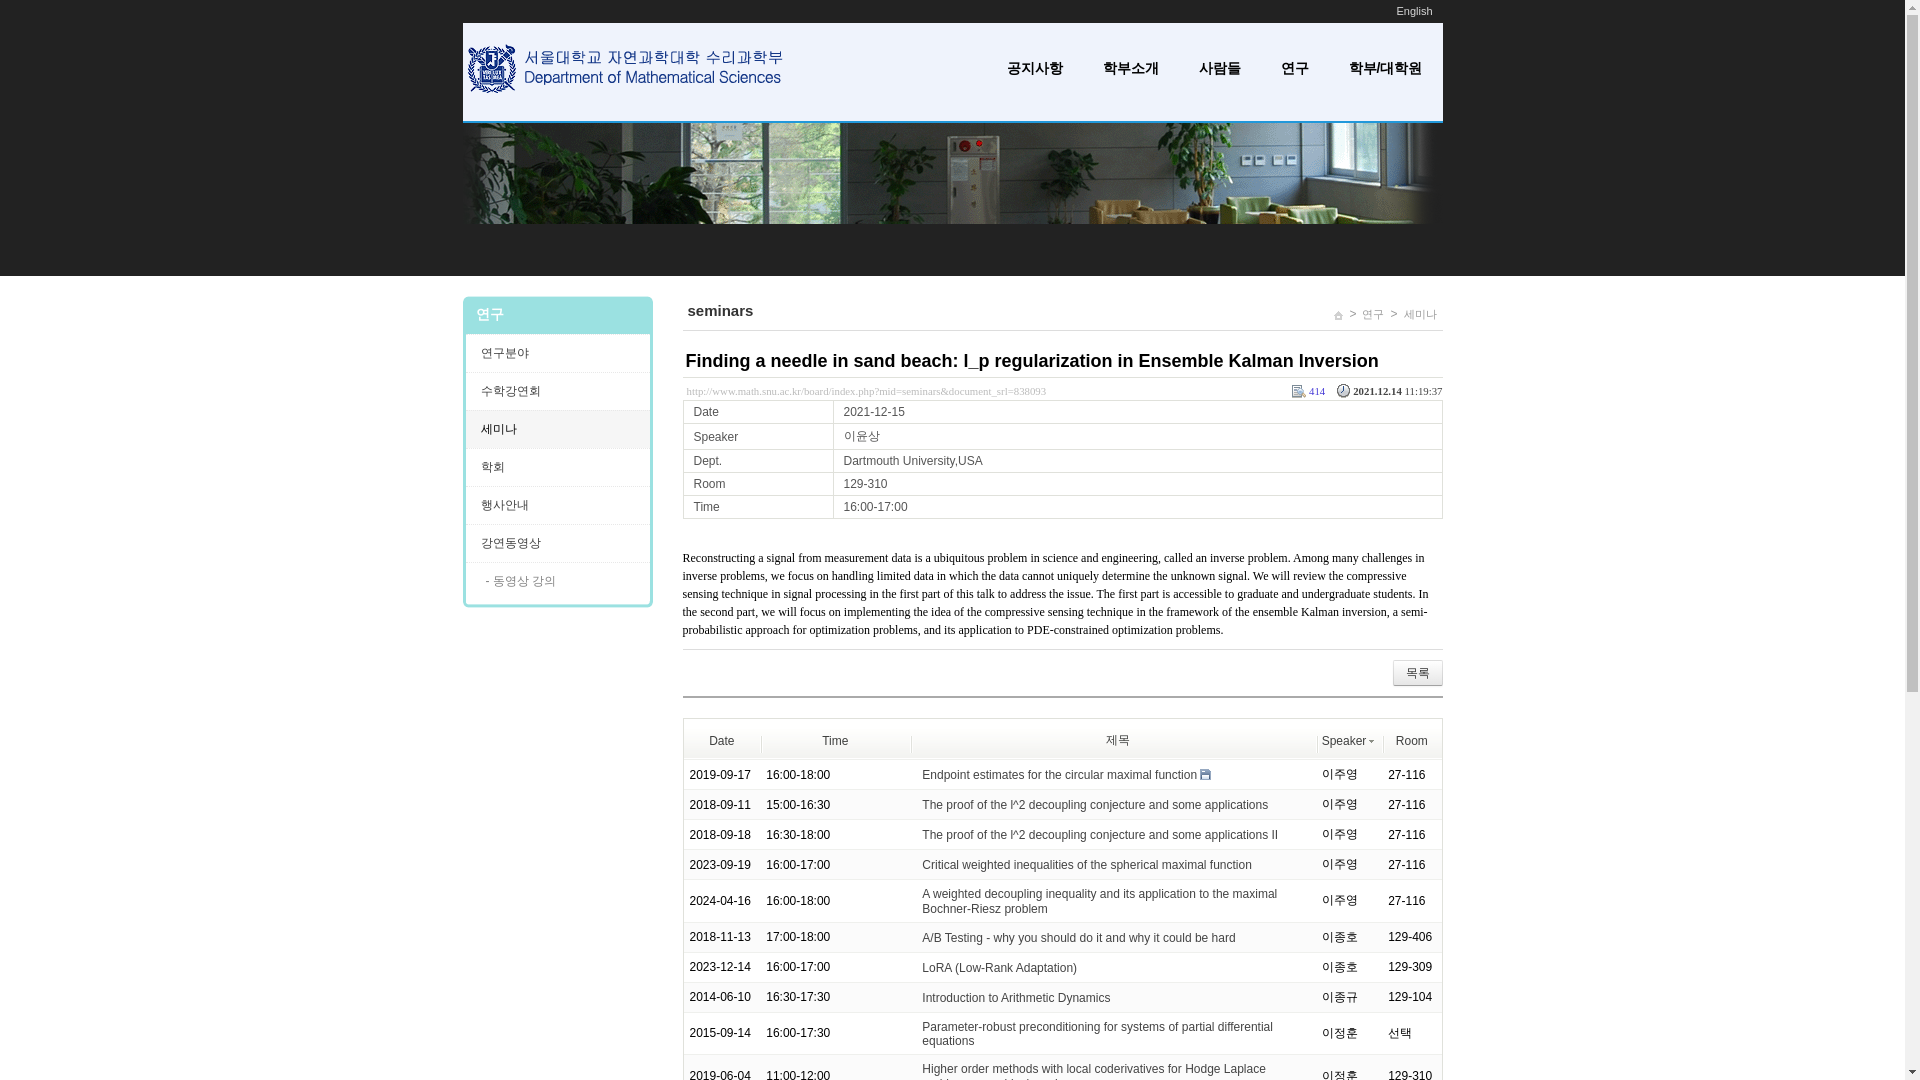  I want to click on file, so click(1206, 774).